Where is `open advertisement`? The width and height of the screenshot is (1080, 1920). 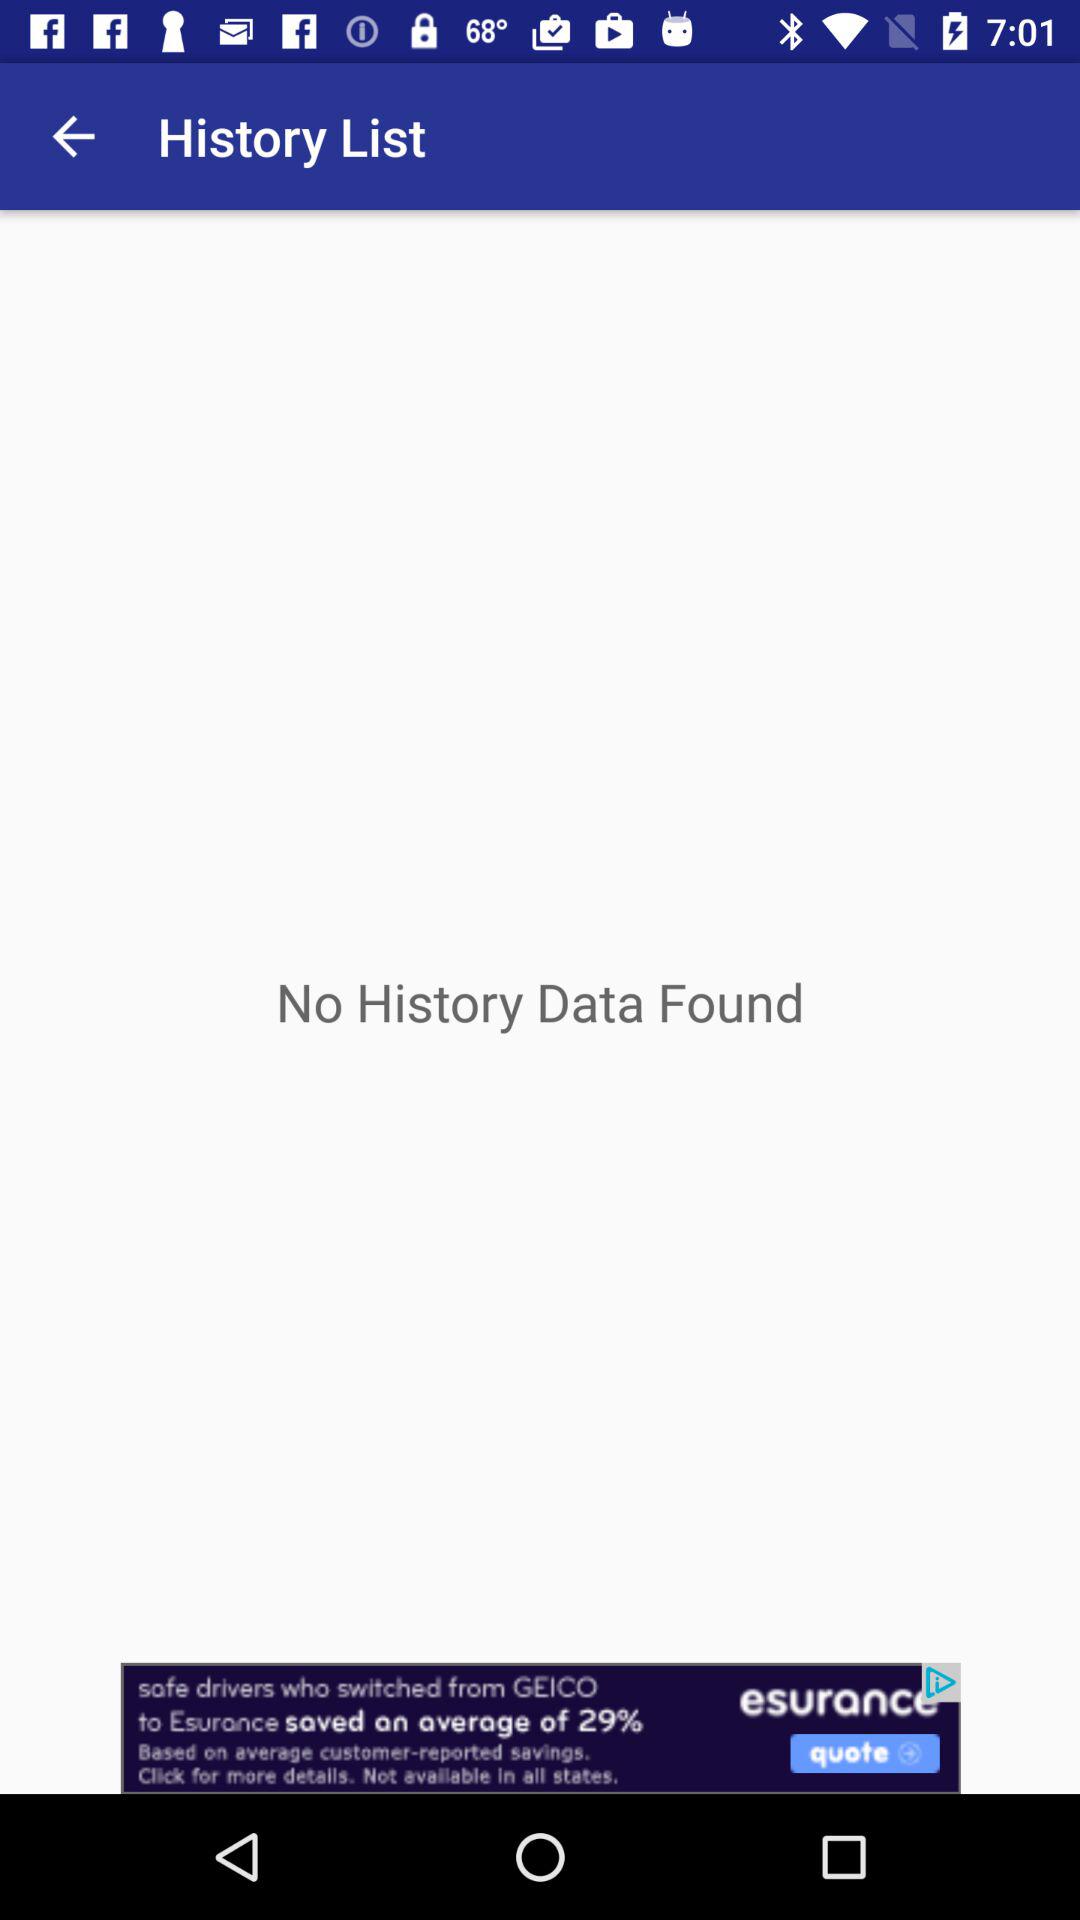 open advertisement is located at coordinates (540, 1728).